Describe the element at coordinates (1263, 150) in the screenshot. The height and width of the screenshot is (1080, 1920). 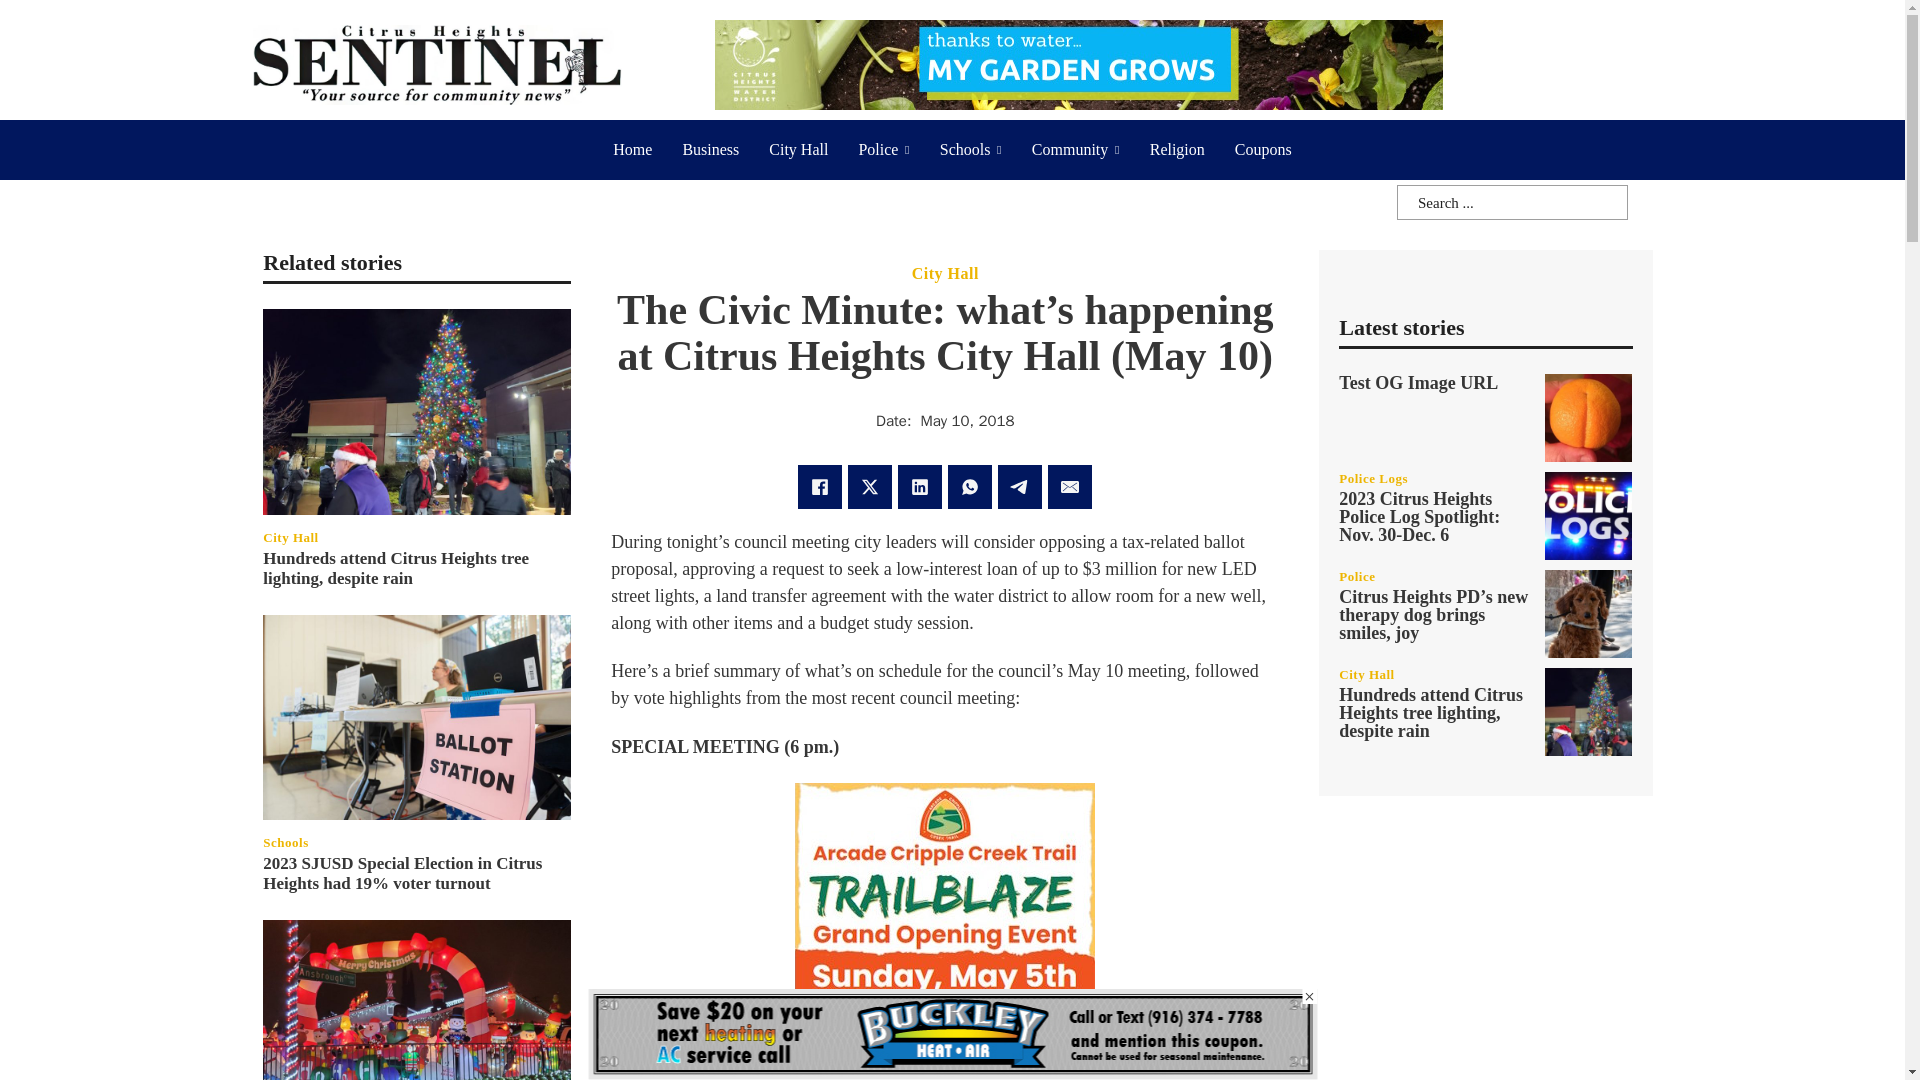
I see `Coupons` at that location.